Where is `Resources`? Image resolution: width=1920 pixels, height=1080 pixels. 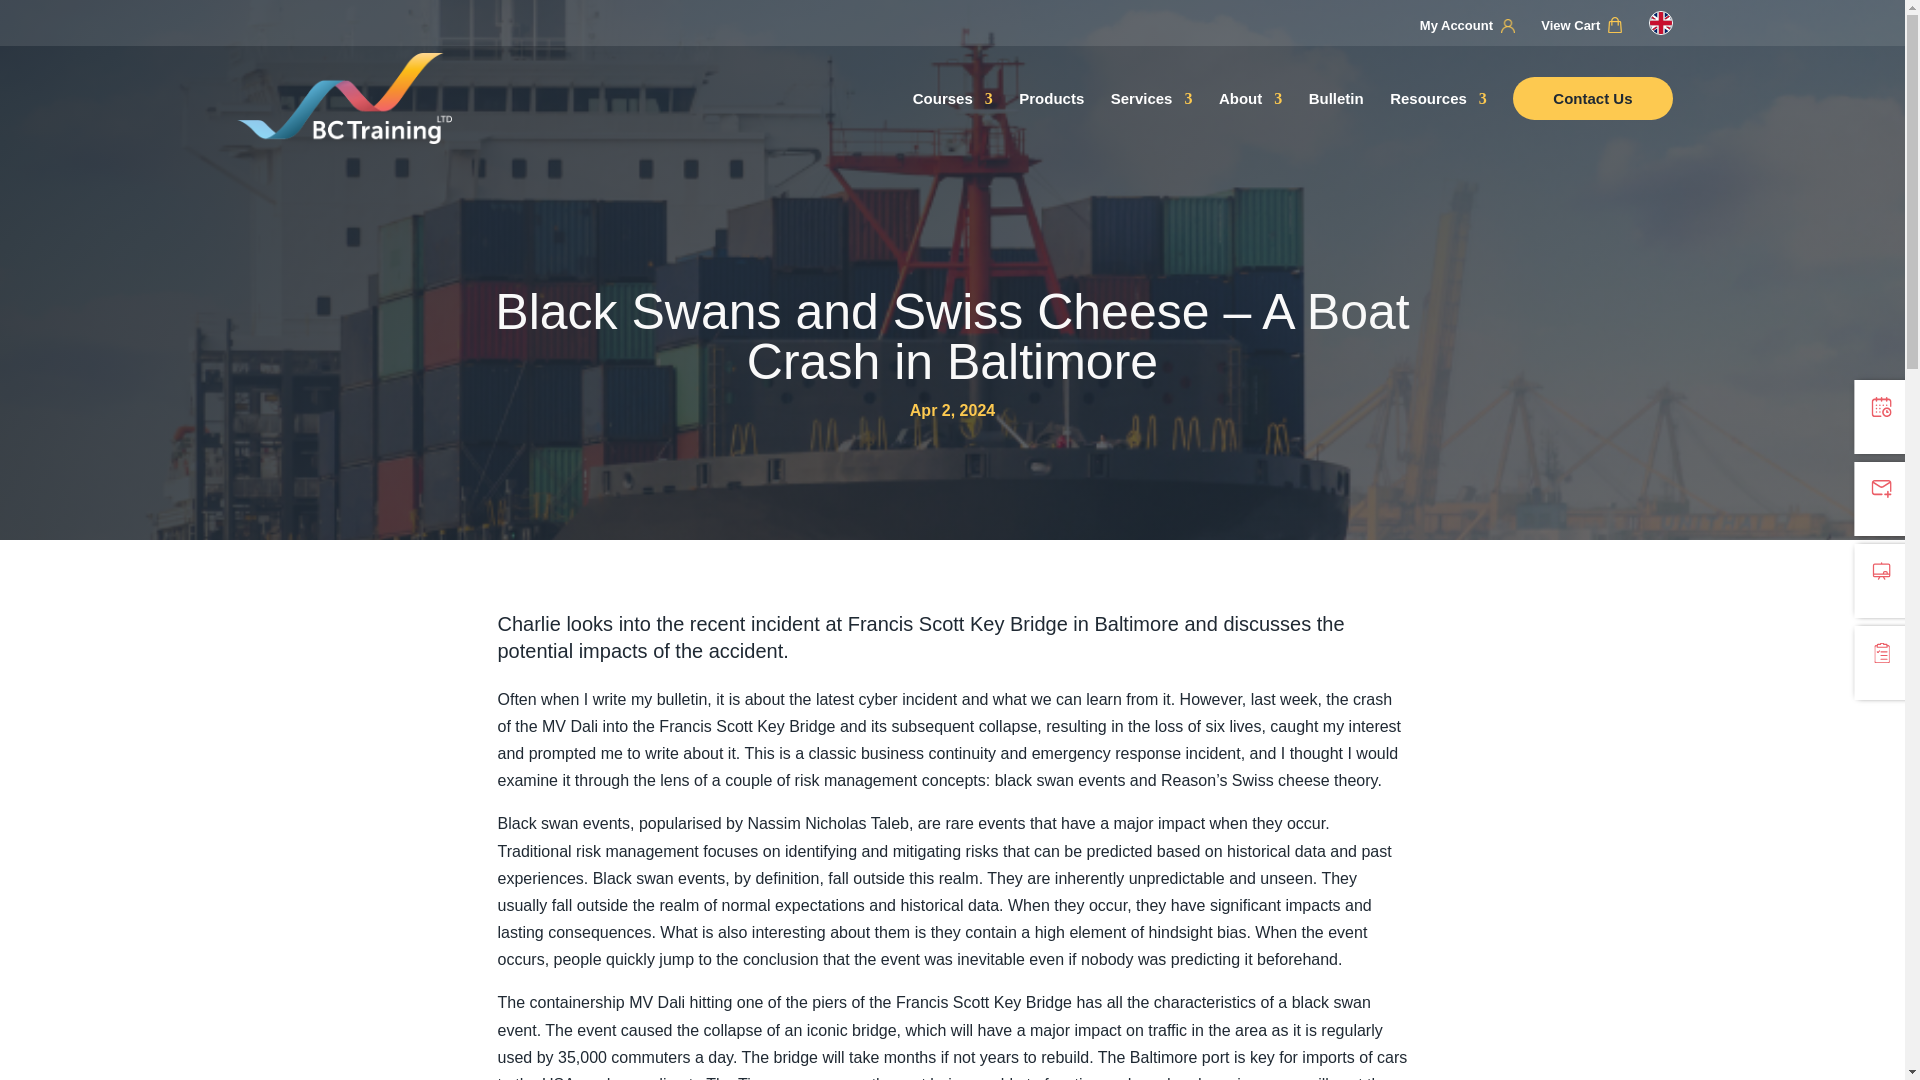
Resources is located at coordinates (1438, 122).